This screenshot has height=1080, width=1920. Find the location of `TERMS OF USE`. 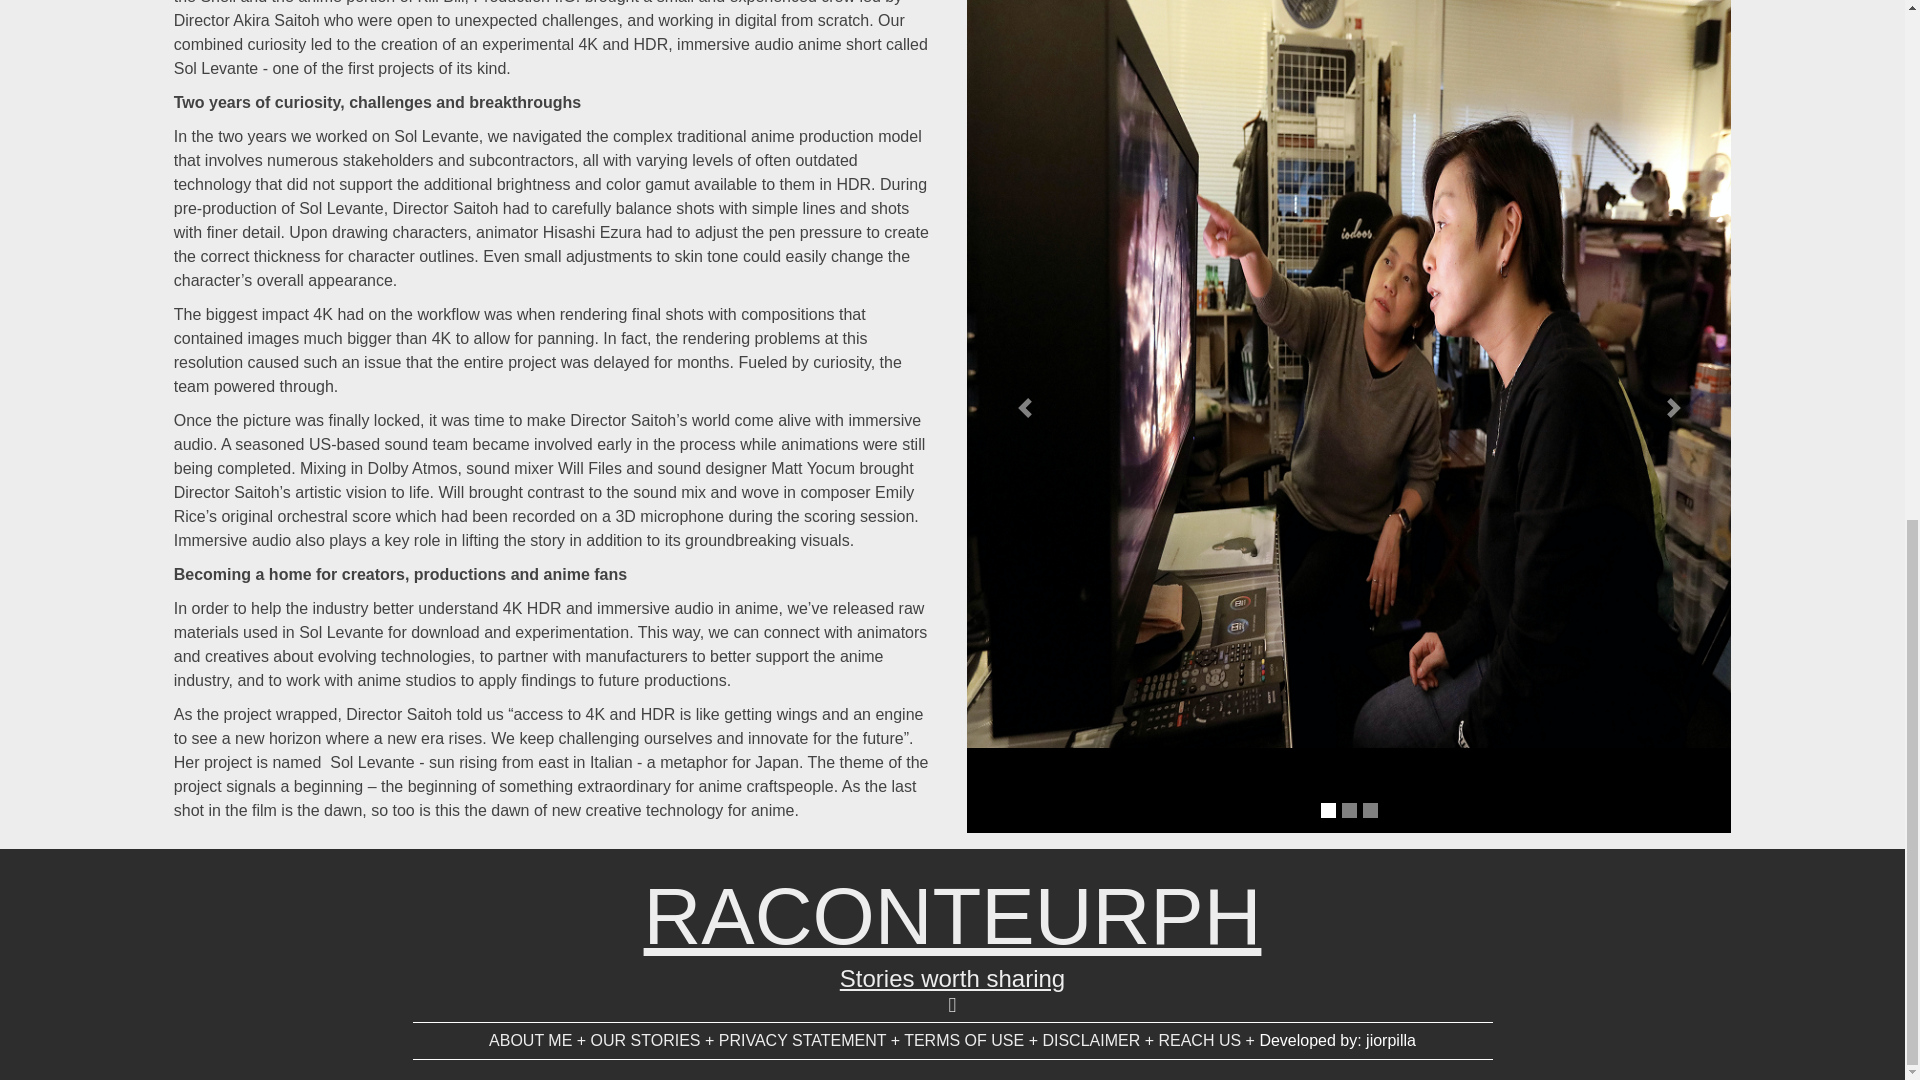

TERMS OF USE is located at coordinates (964, 1040).